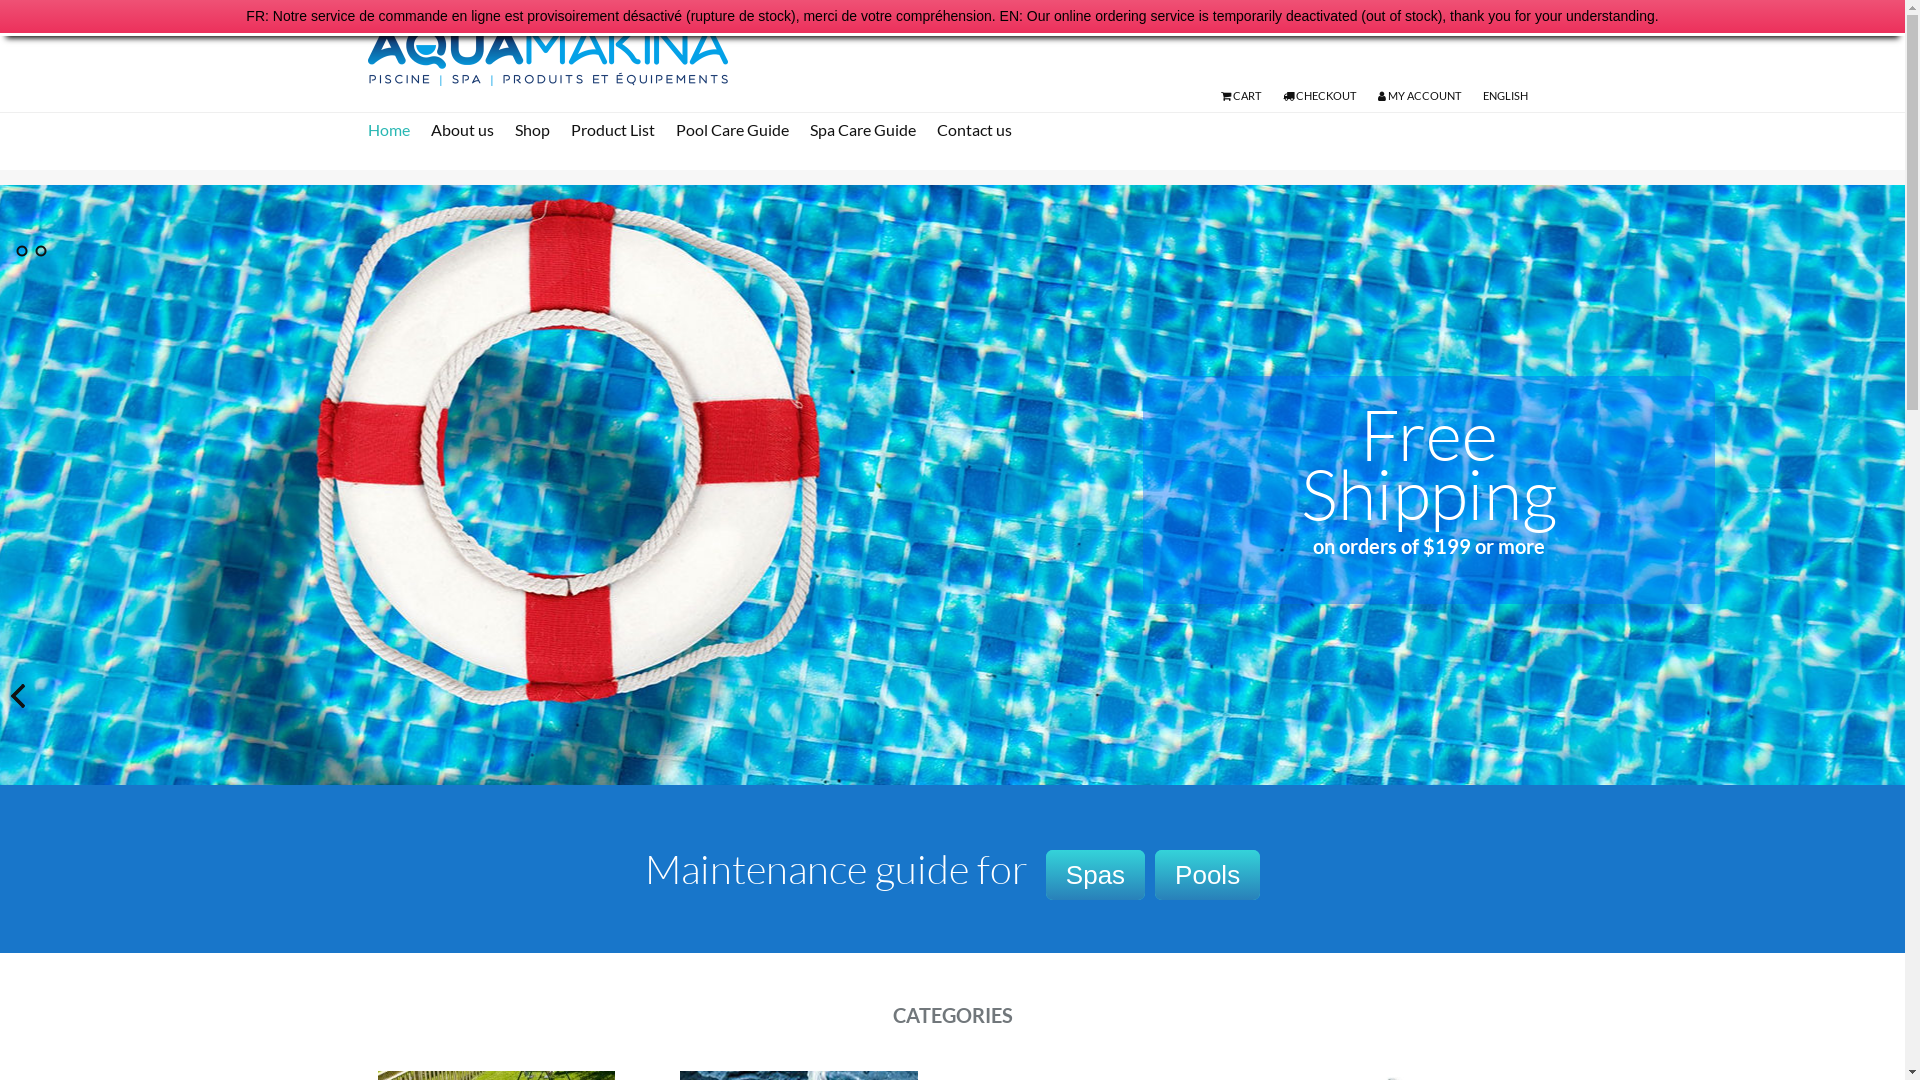 This screenshot has height=1080, width=1920. Describe the element at coordinates (982, 130) in the screenshot. I see `Contact us` at that location.